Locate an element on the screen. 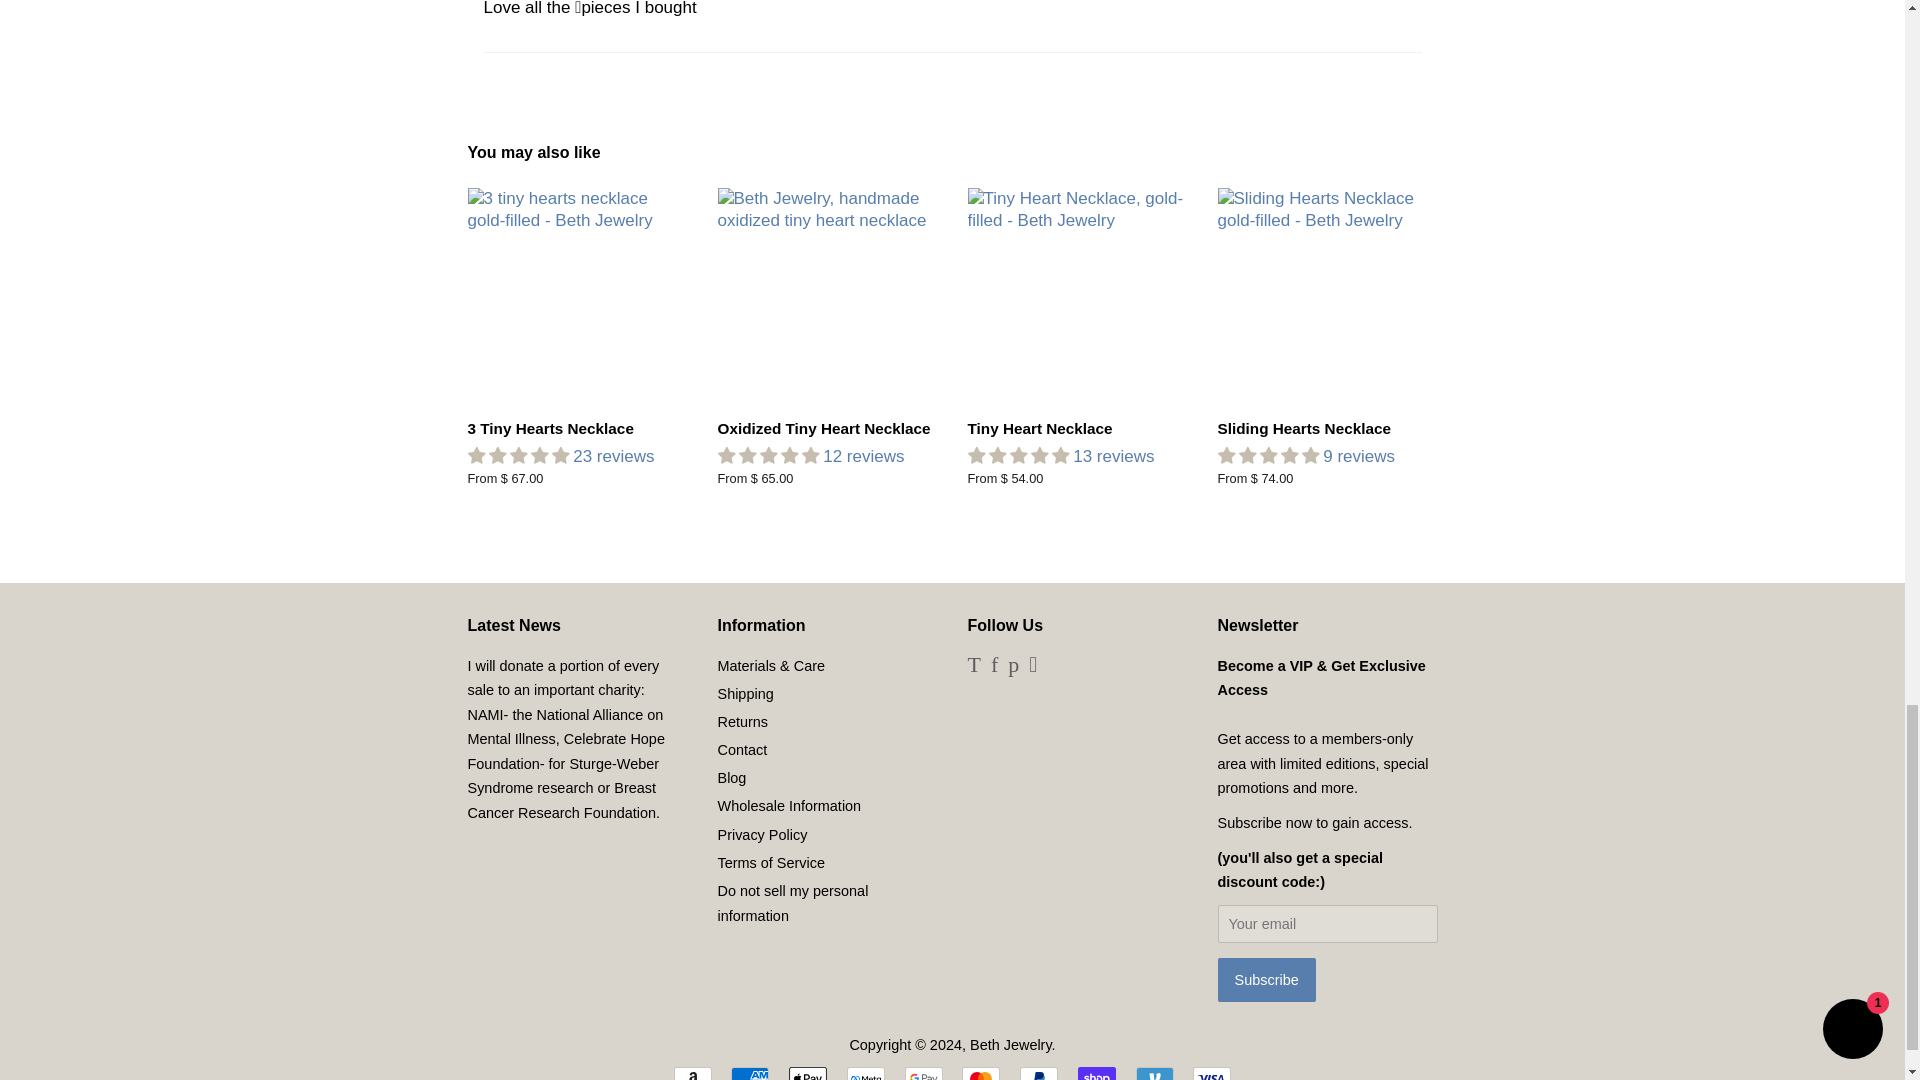  Beth Jewelry on Twitter is located at coordinates (974, 666).